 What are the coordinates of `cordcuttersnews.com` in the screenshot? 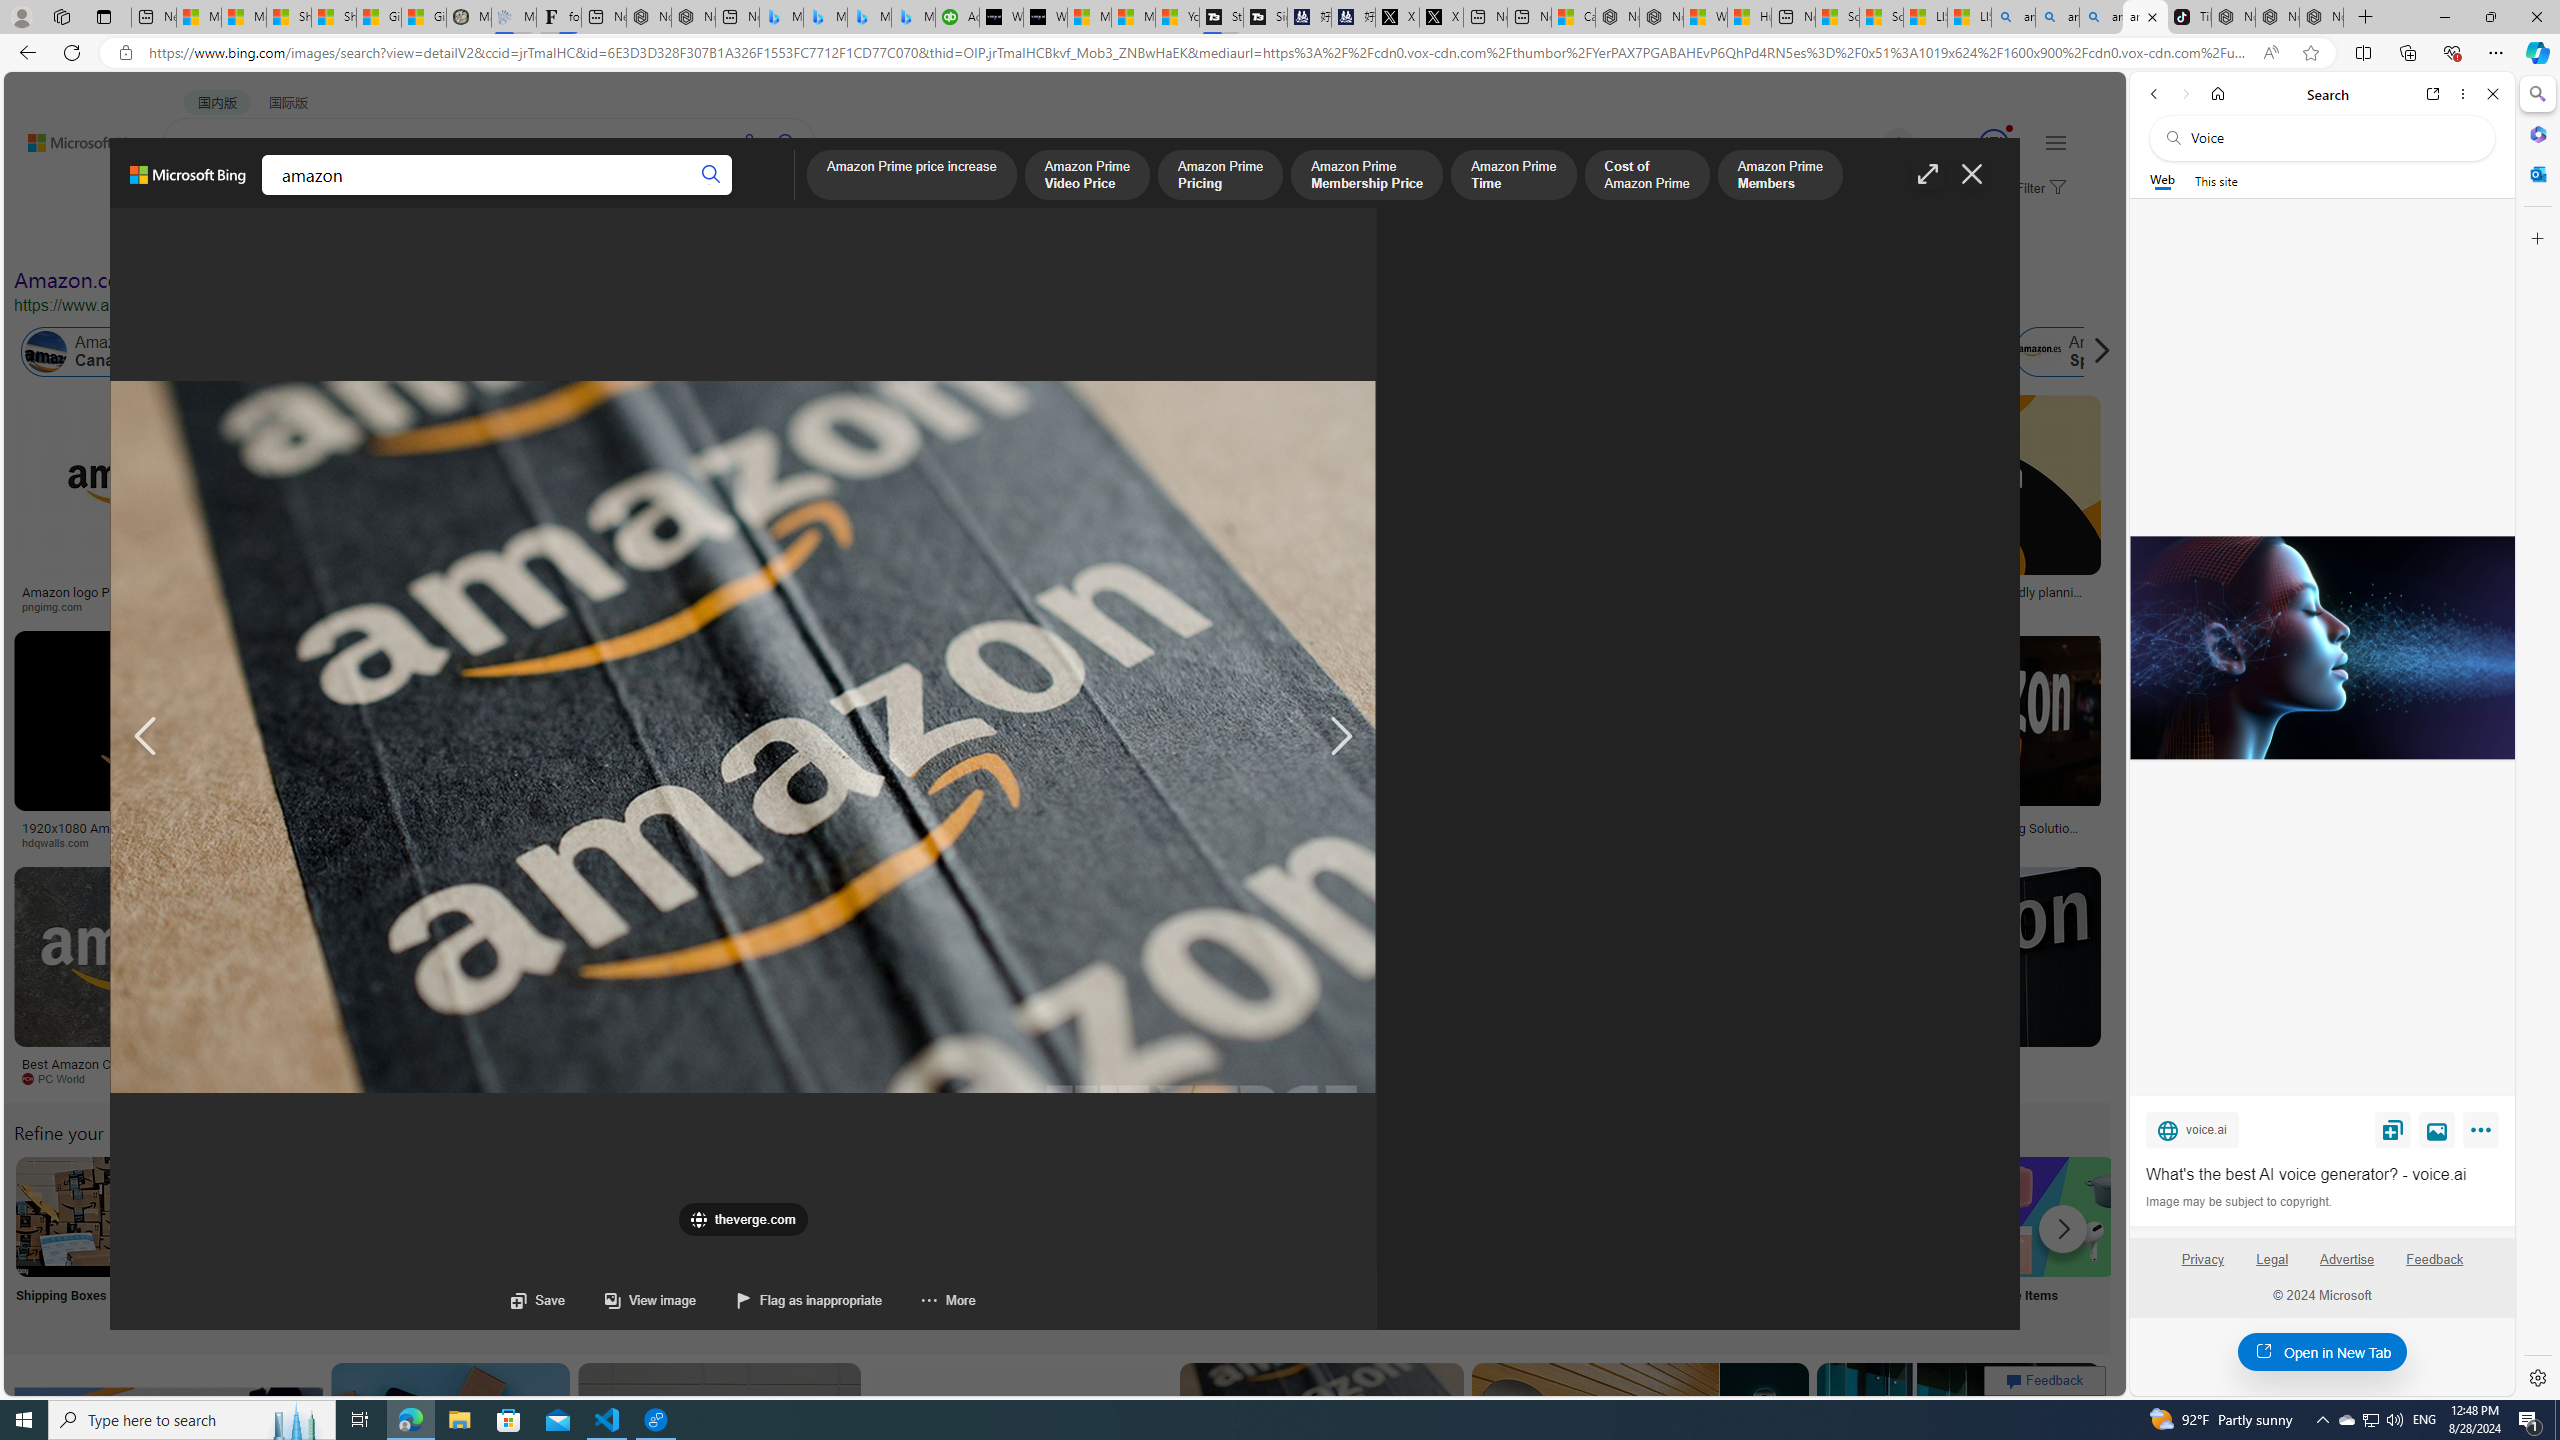 It's located at (1611, 1079).